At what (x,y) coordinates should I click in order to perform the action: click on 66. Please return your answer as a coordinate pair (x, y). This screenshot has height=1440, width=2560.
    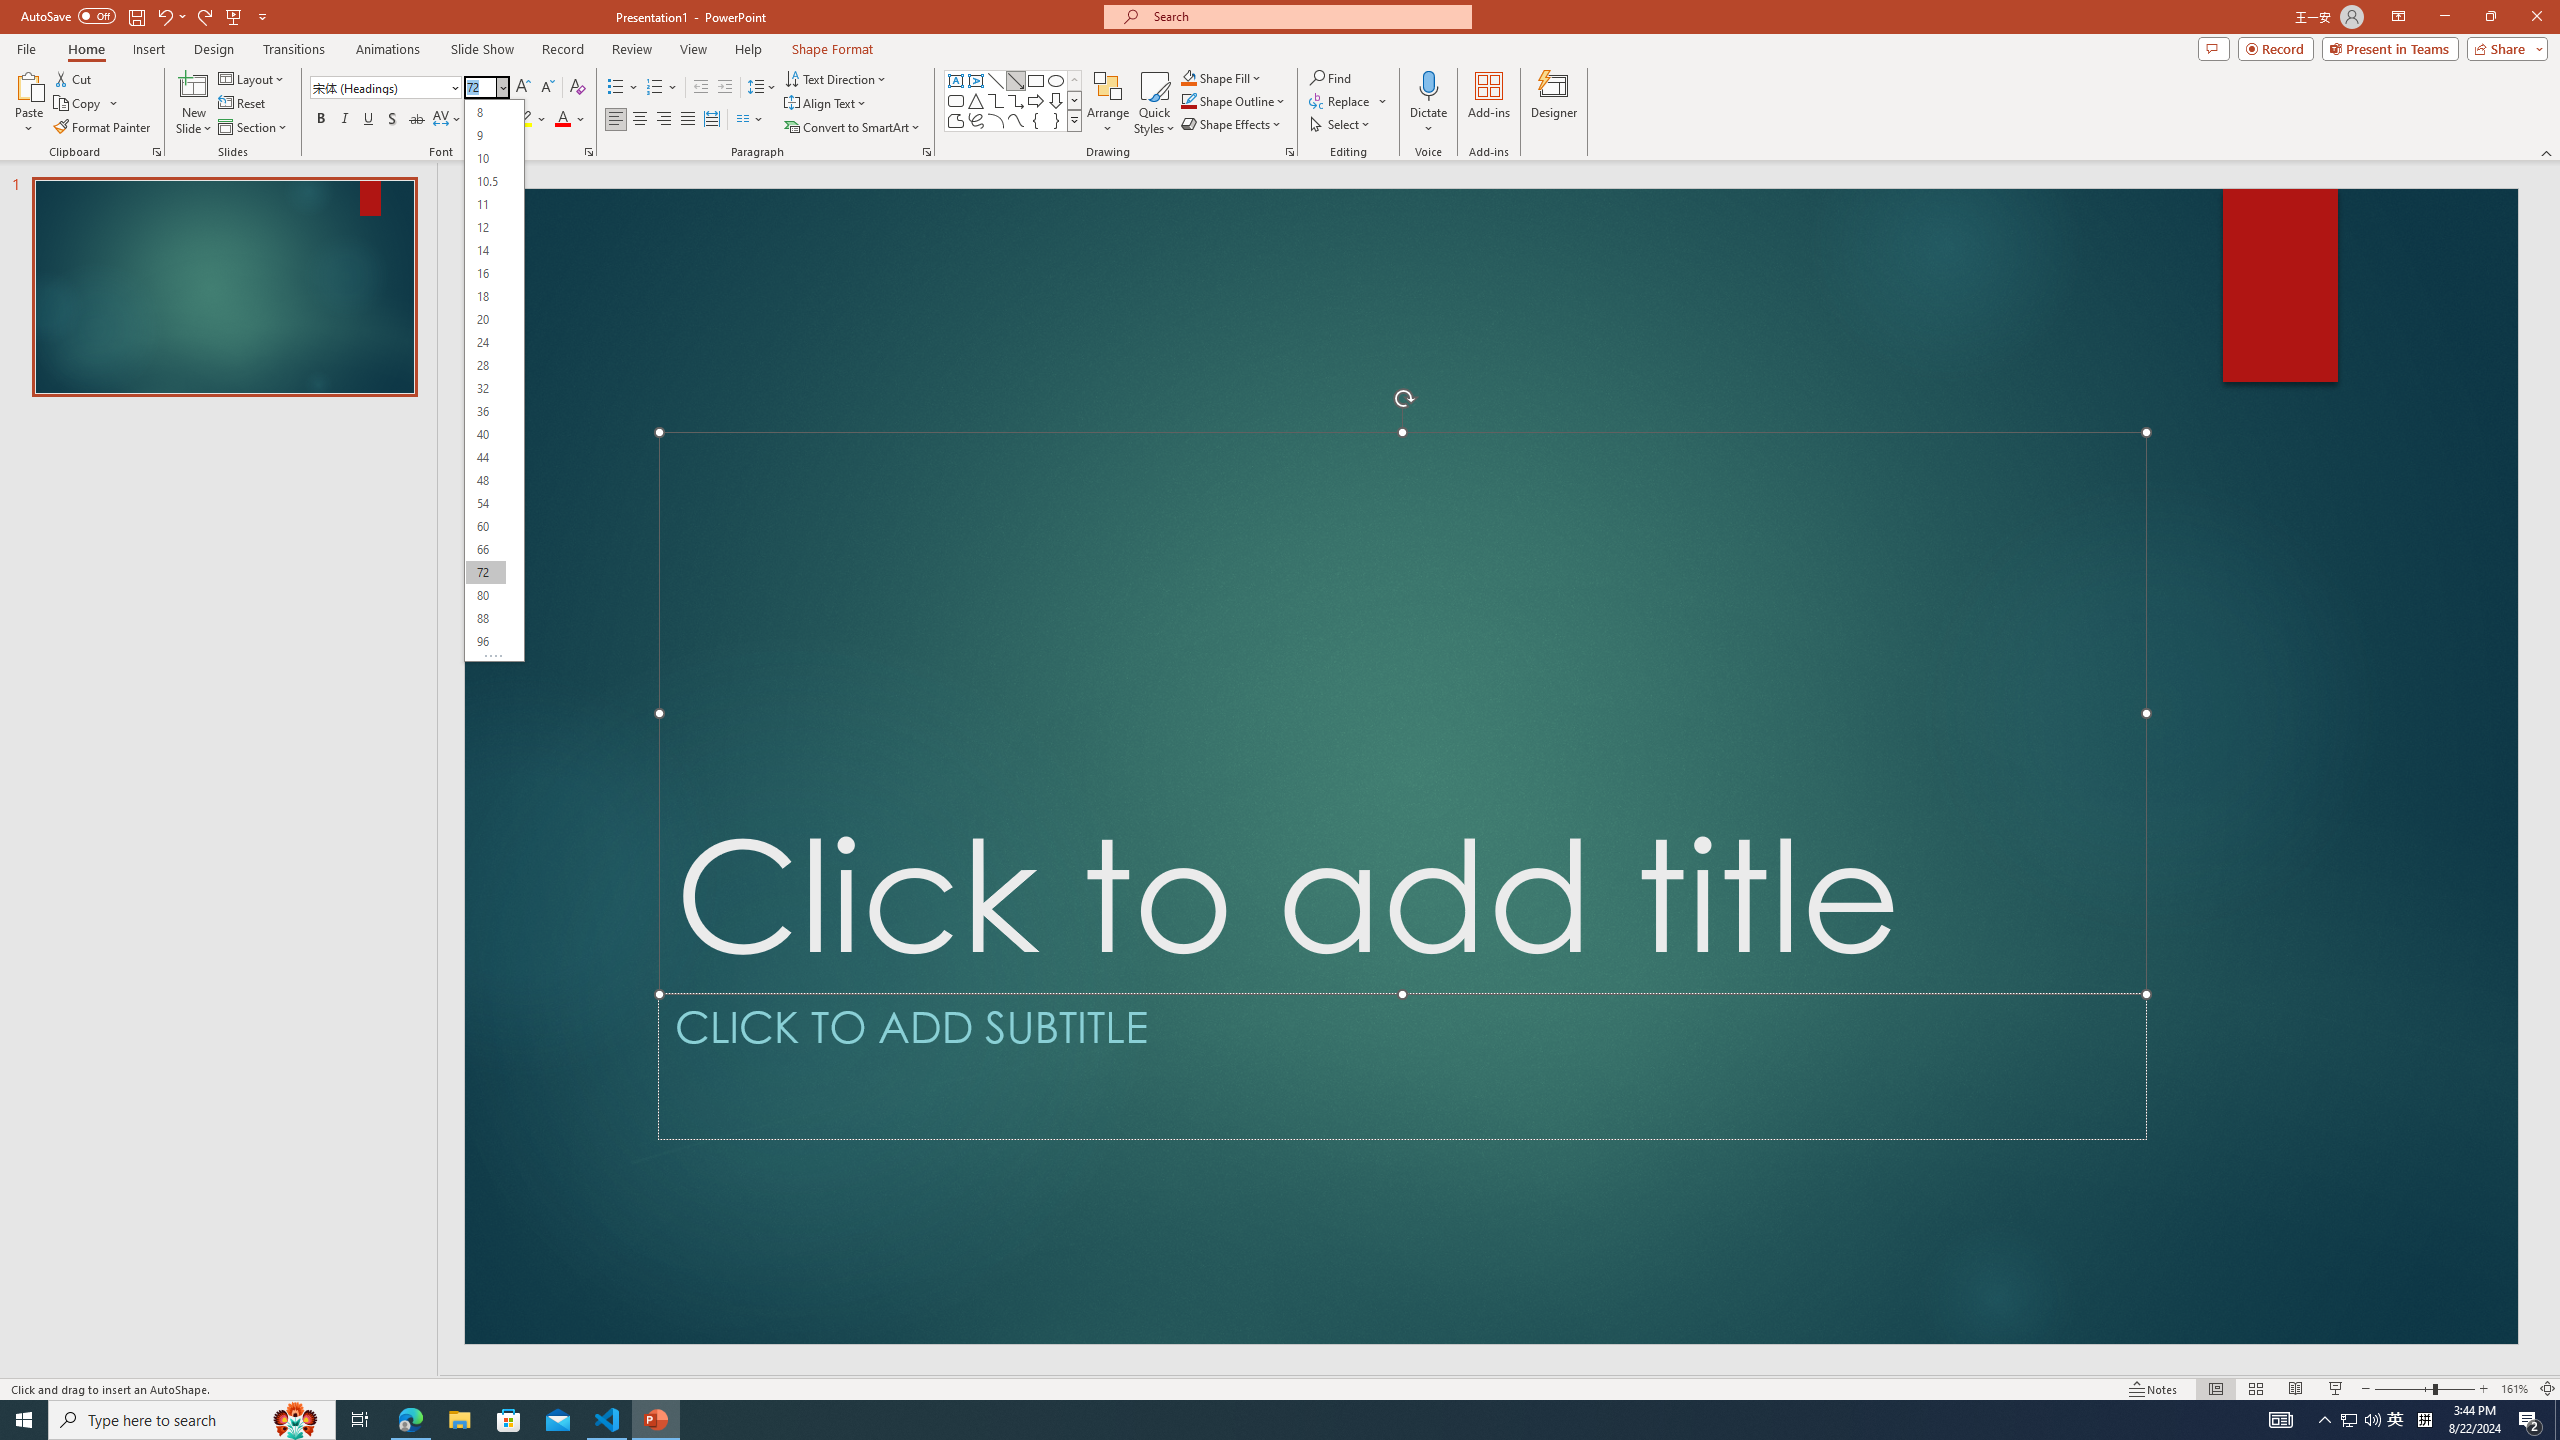
    Looking at the image, I should click on (486, 550).